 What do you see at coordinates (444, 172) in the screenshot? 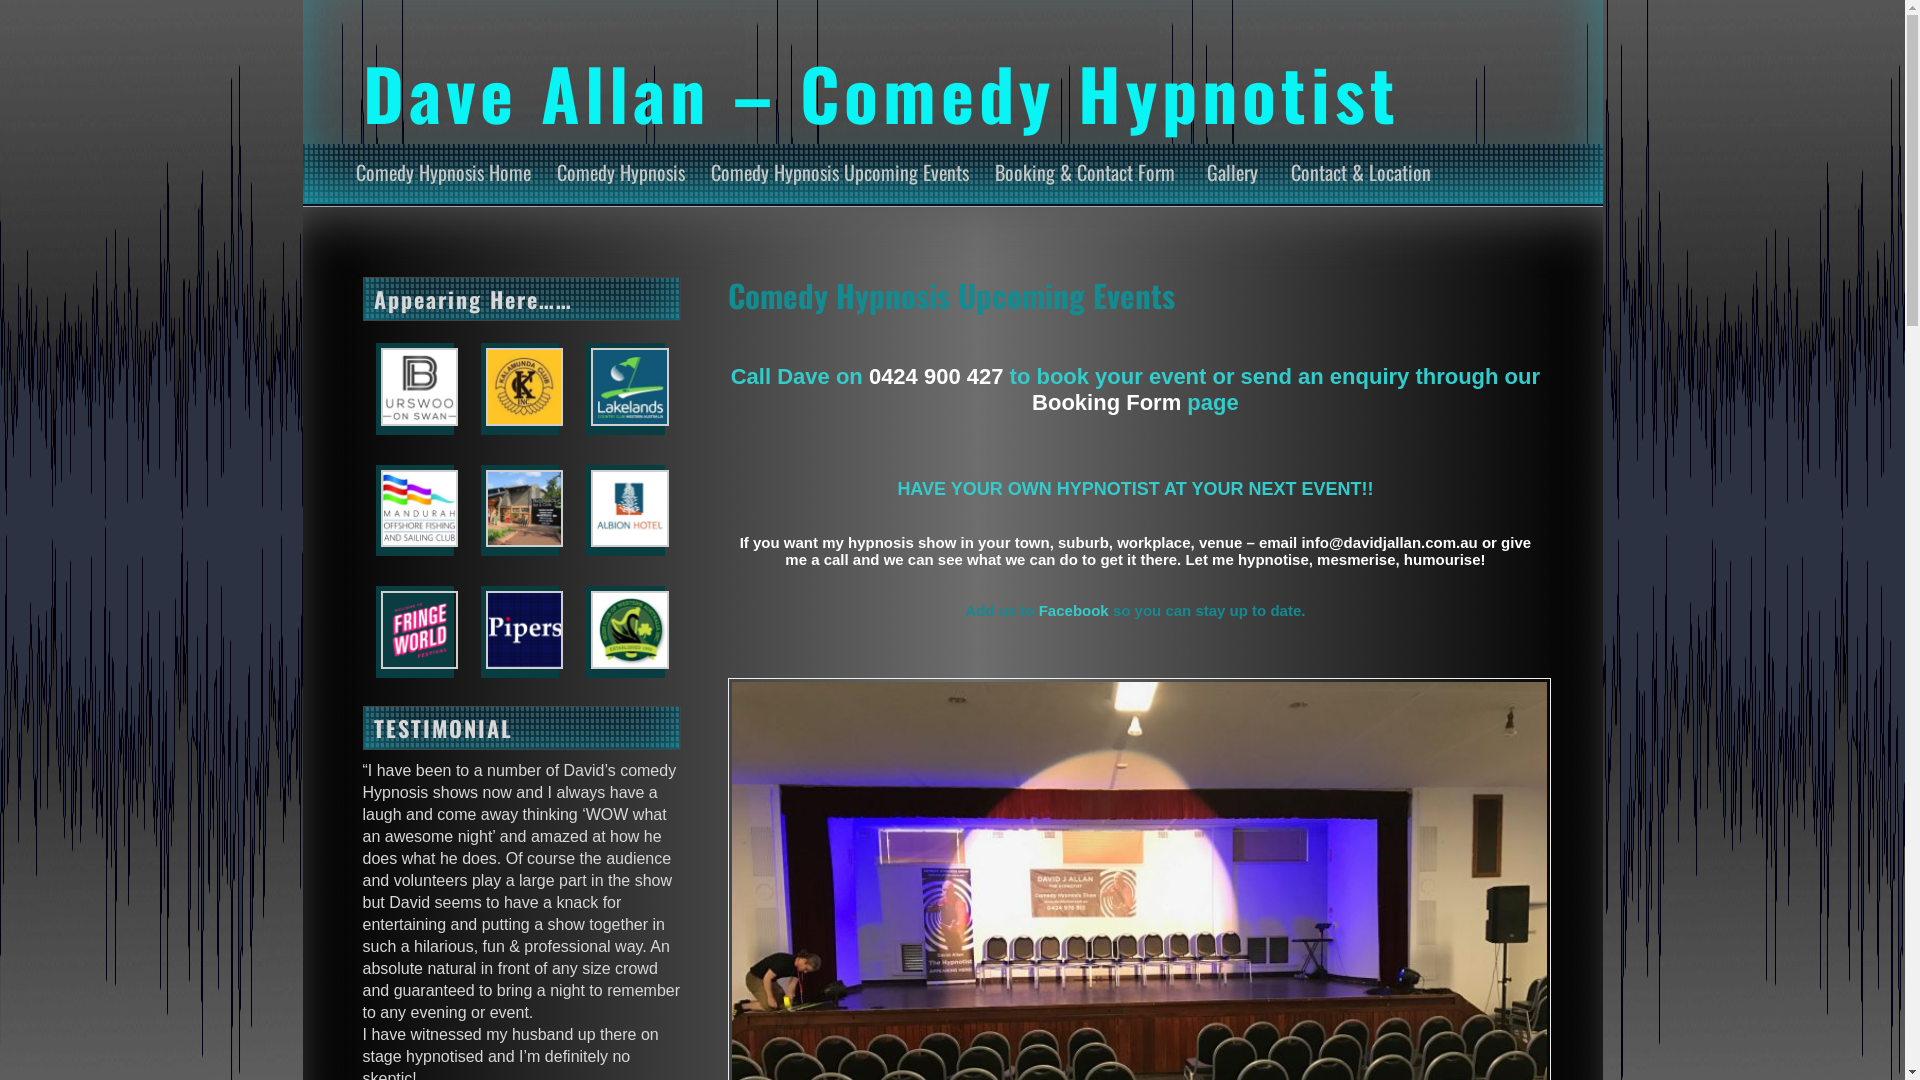
I see `Comedy Hypnosis Home` at bounding box center [444, 172].